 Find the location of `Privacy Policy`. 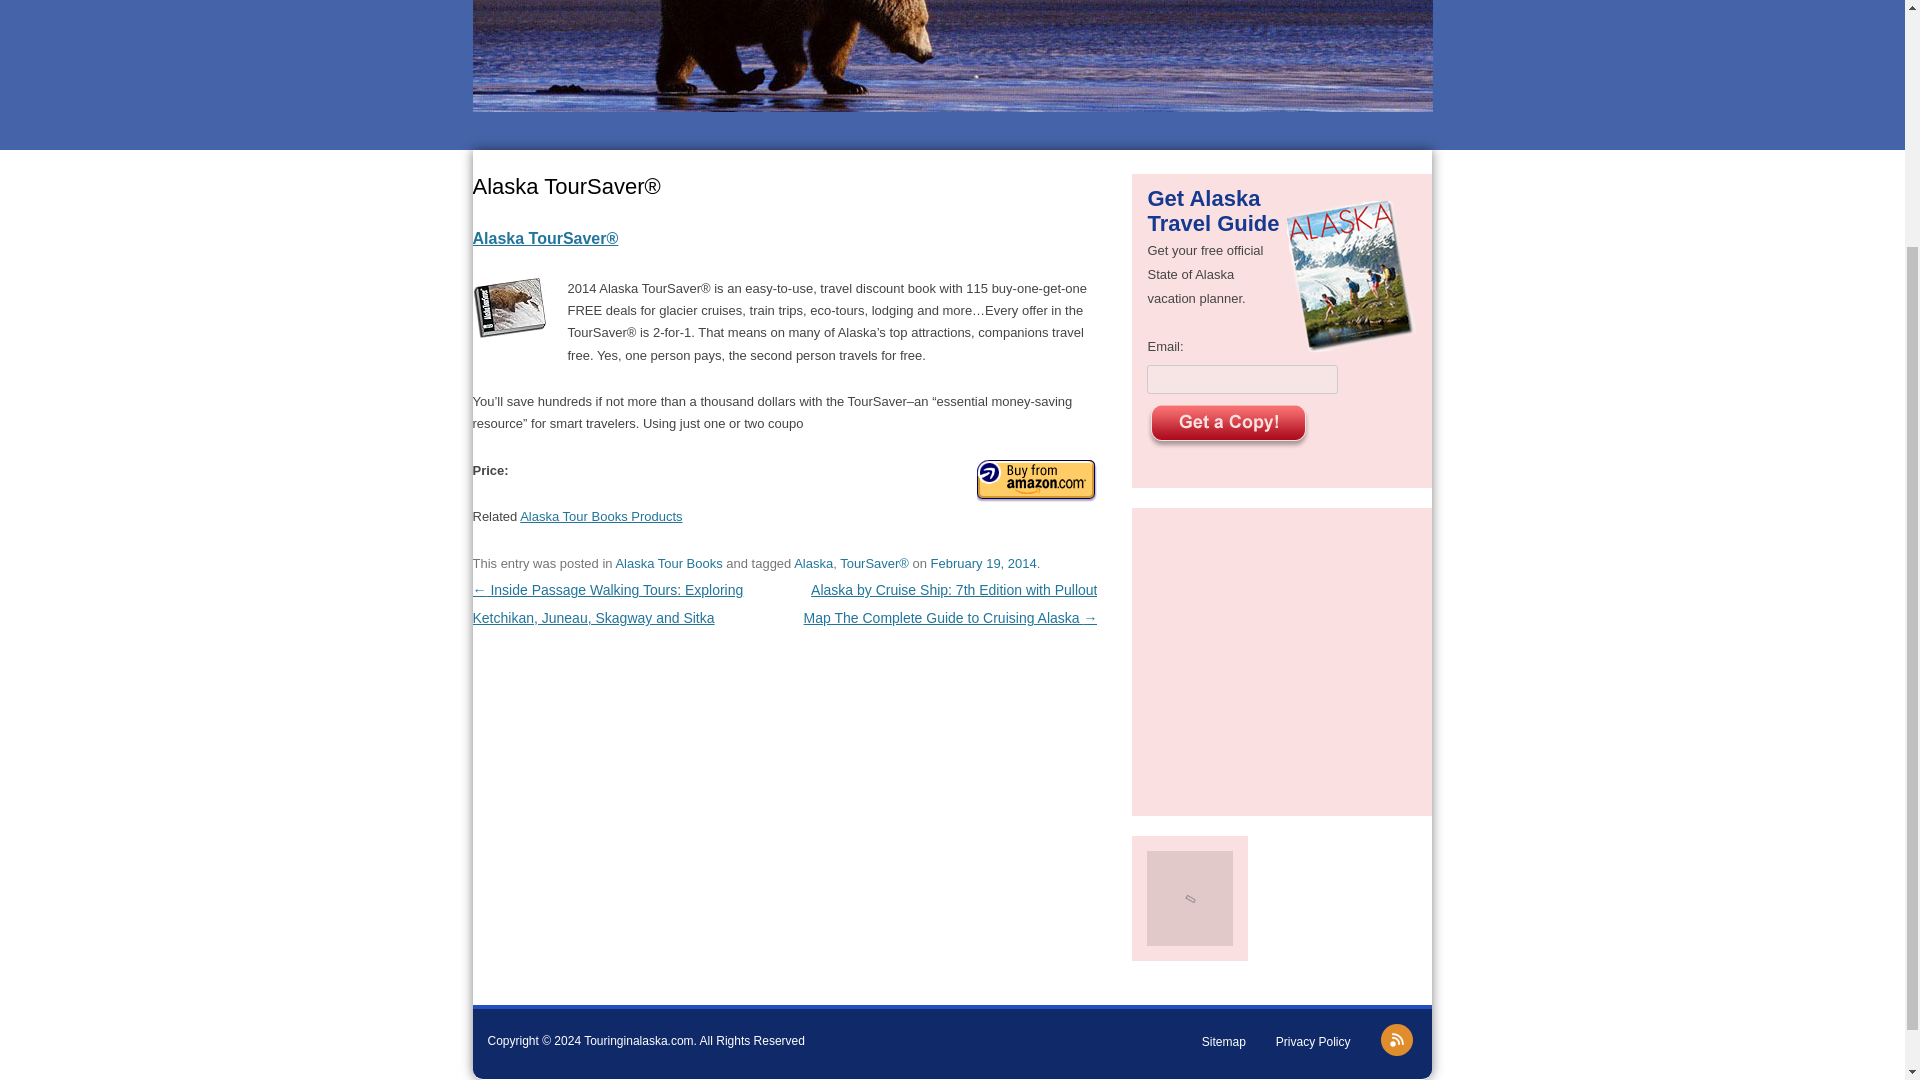

Privacy Policy is located at coordinates (1314, 1041).